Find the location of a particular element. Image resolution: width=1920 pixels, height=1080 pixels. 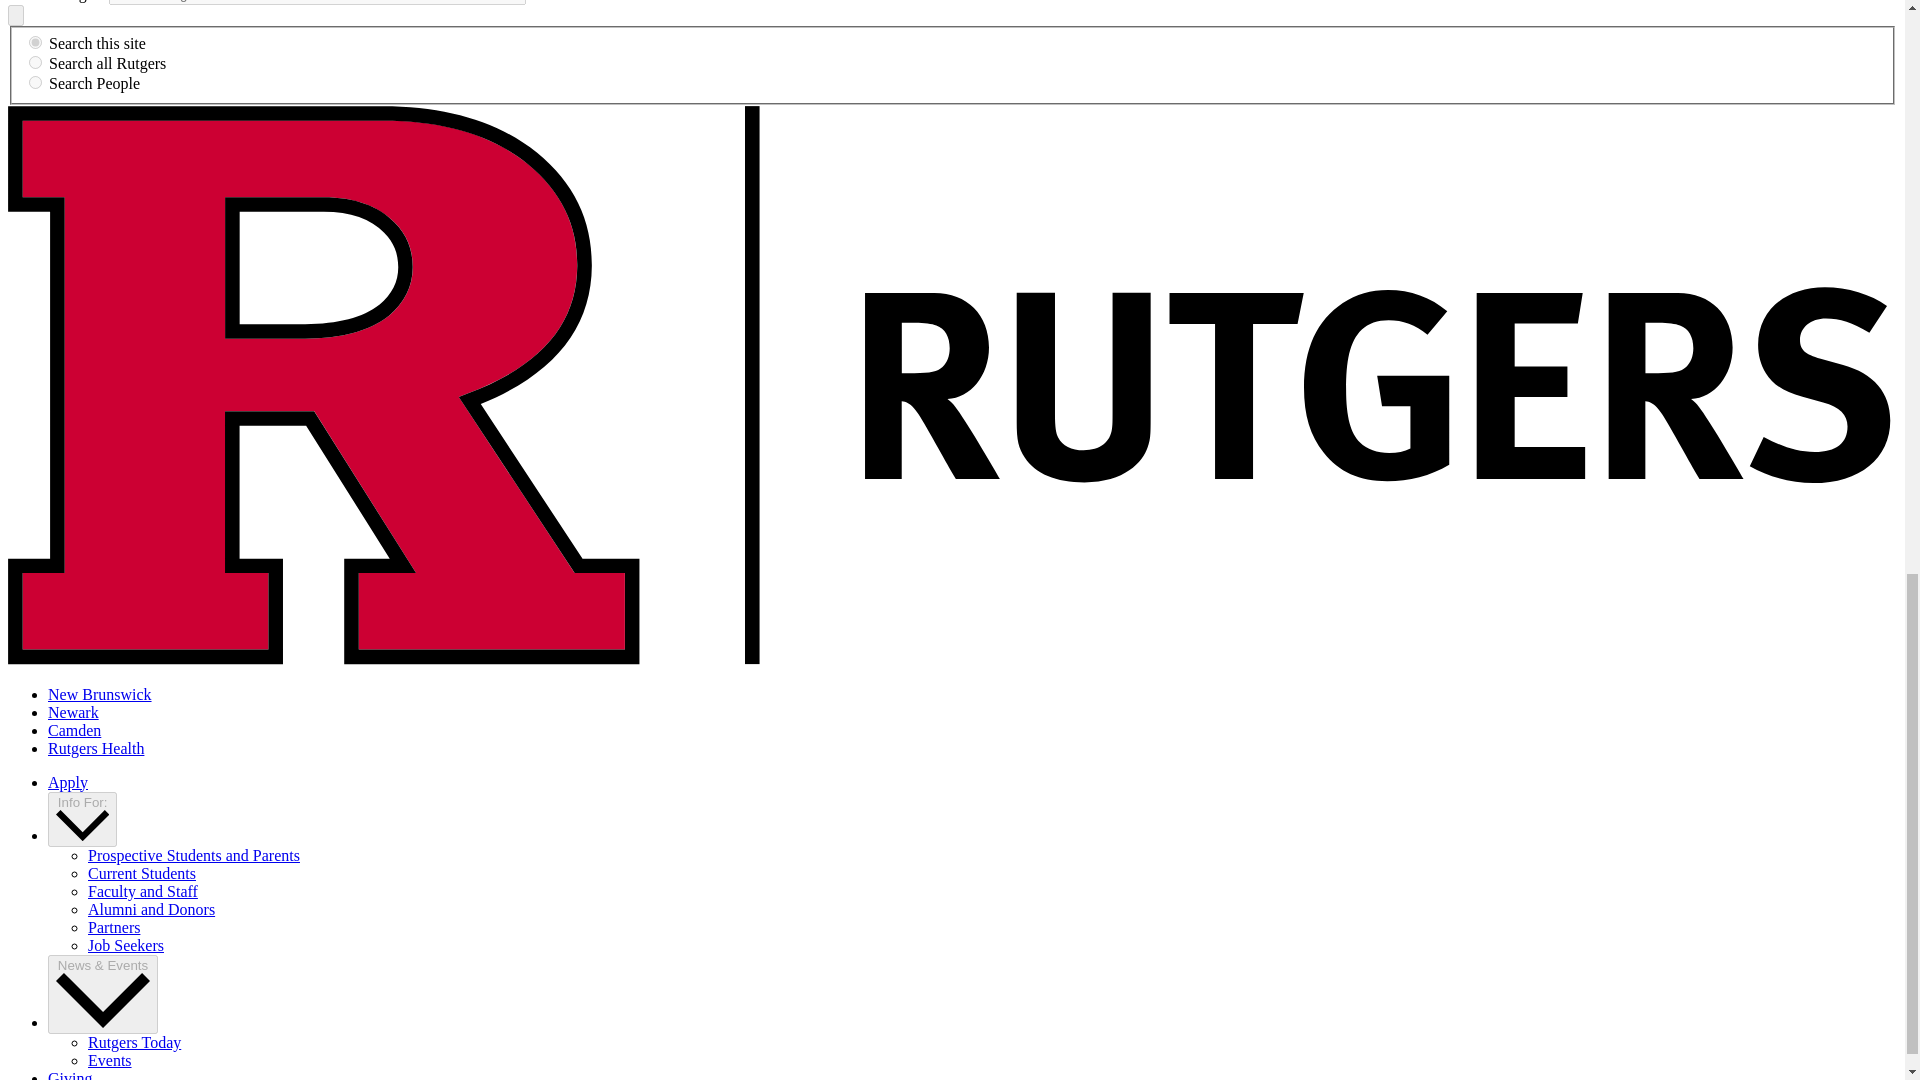

Rutgers Health is located at coordinates (96, 748).